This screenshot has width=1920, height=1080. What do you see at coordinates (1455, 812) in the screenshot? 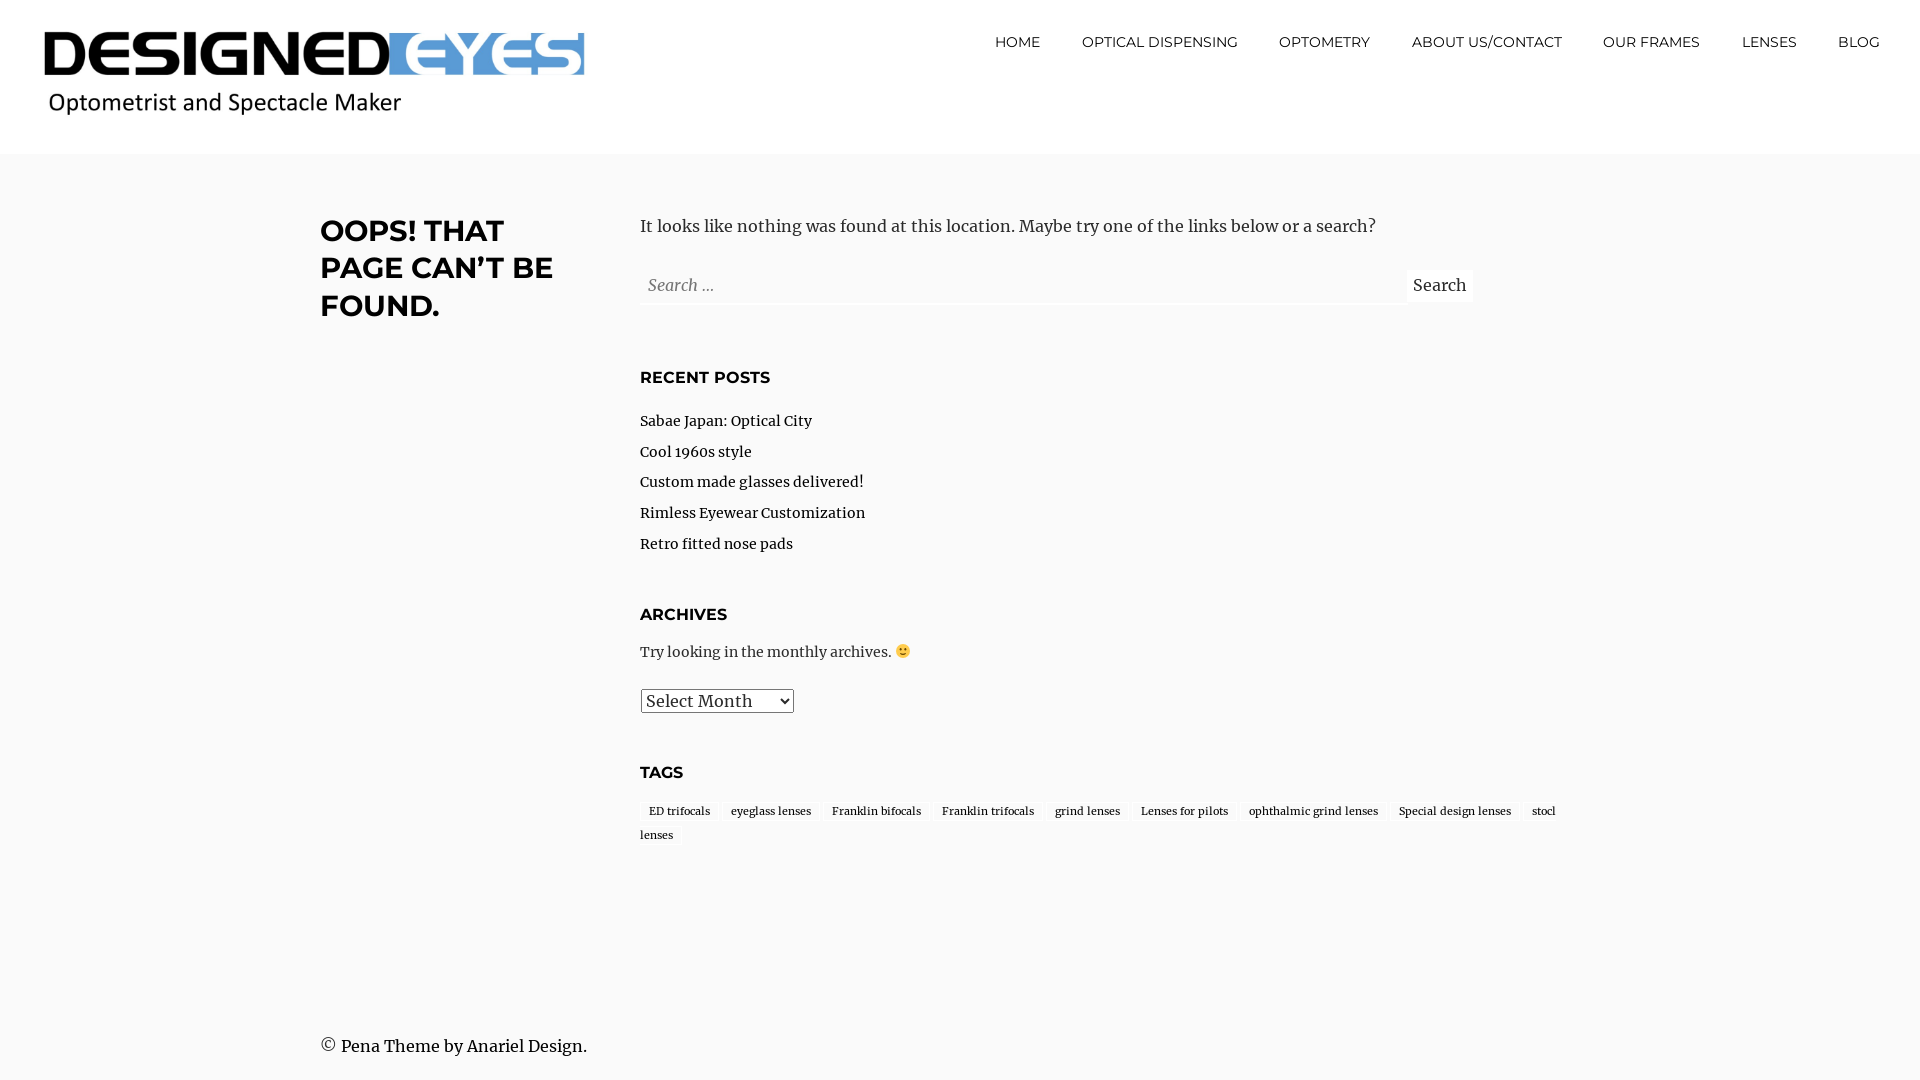
I see `Special design lenses` at bounding box center [1455, 812].